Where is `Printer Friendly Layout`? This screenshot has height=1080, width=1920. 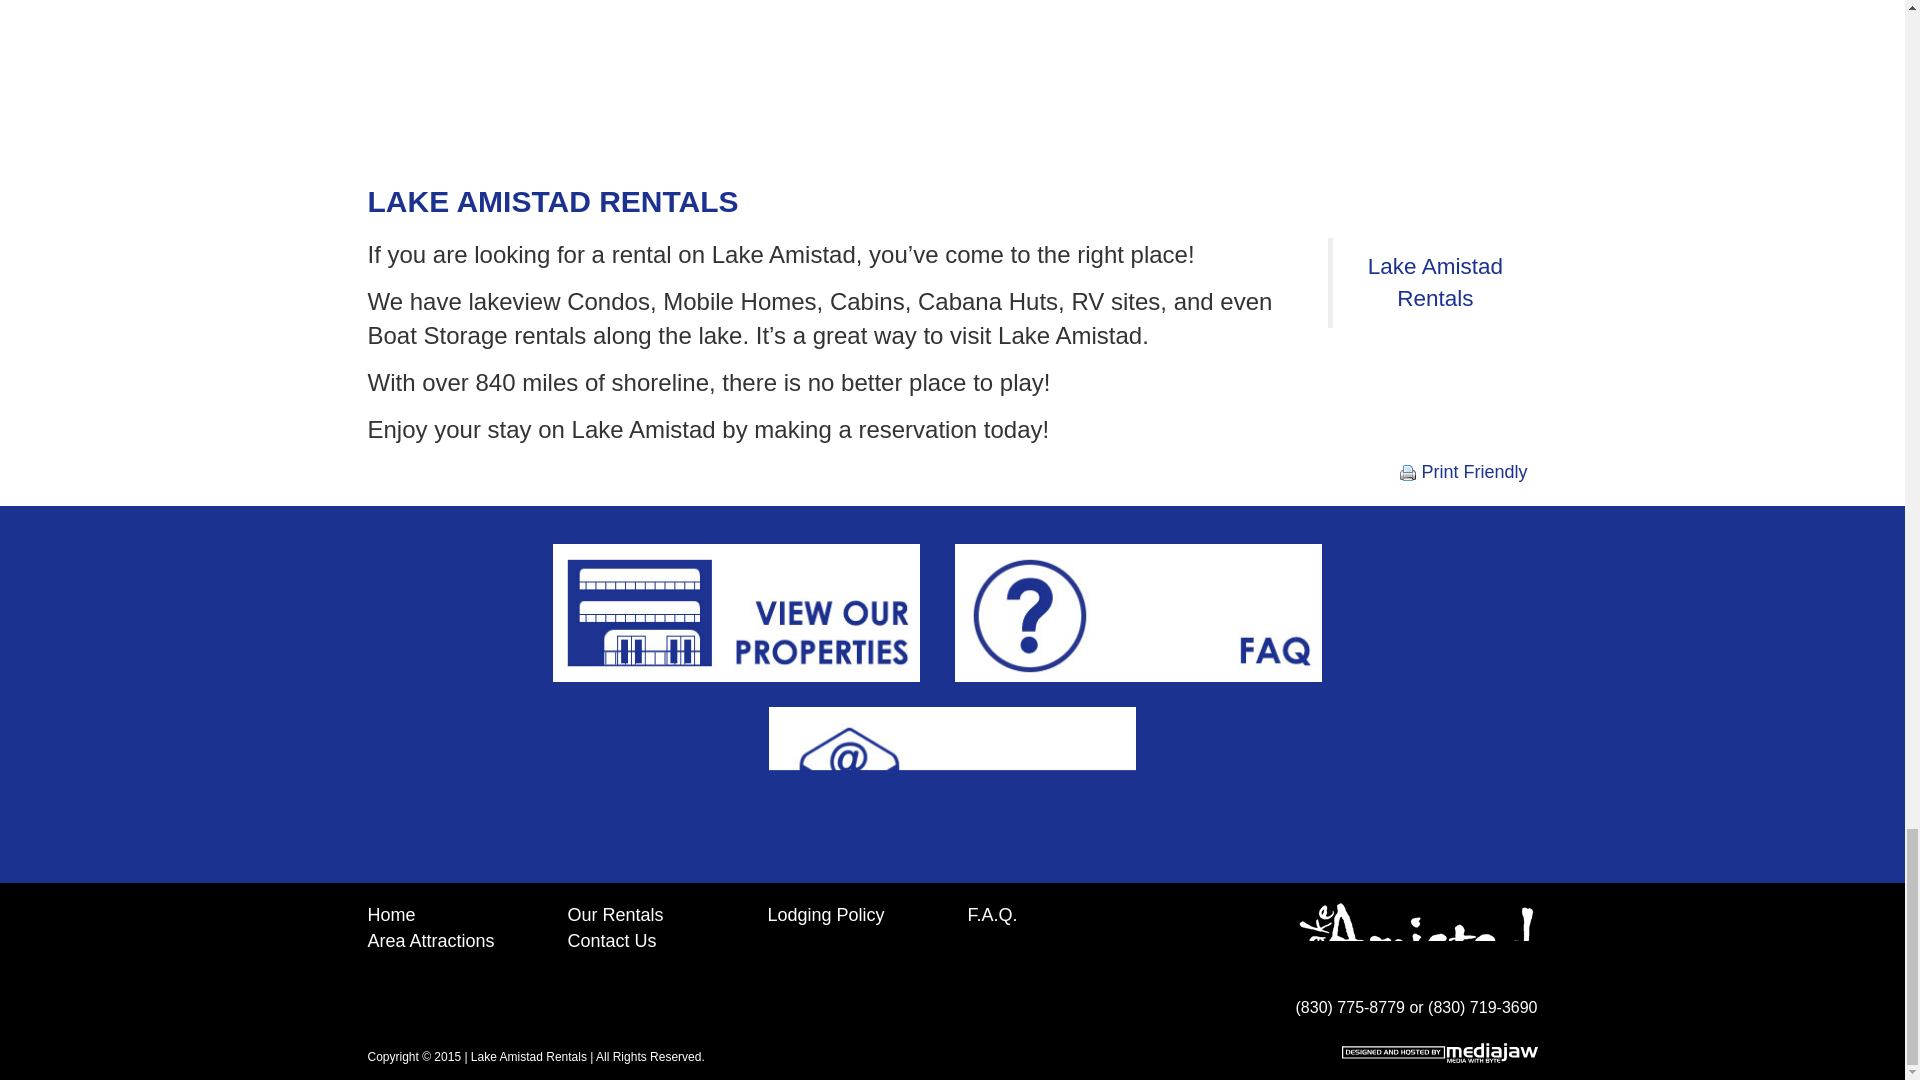
Printer Friendly Layout is located at coordinates (1408, 472).